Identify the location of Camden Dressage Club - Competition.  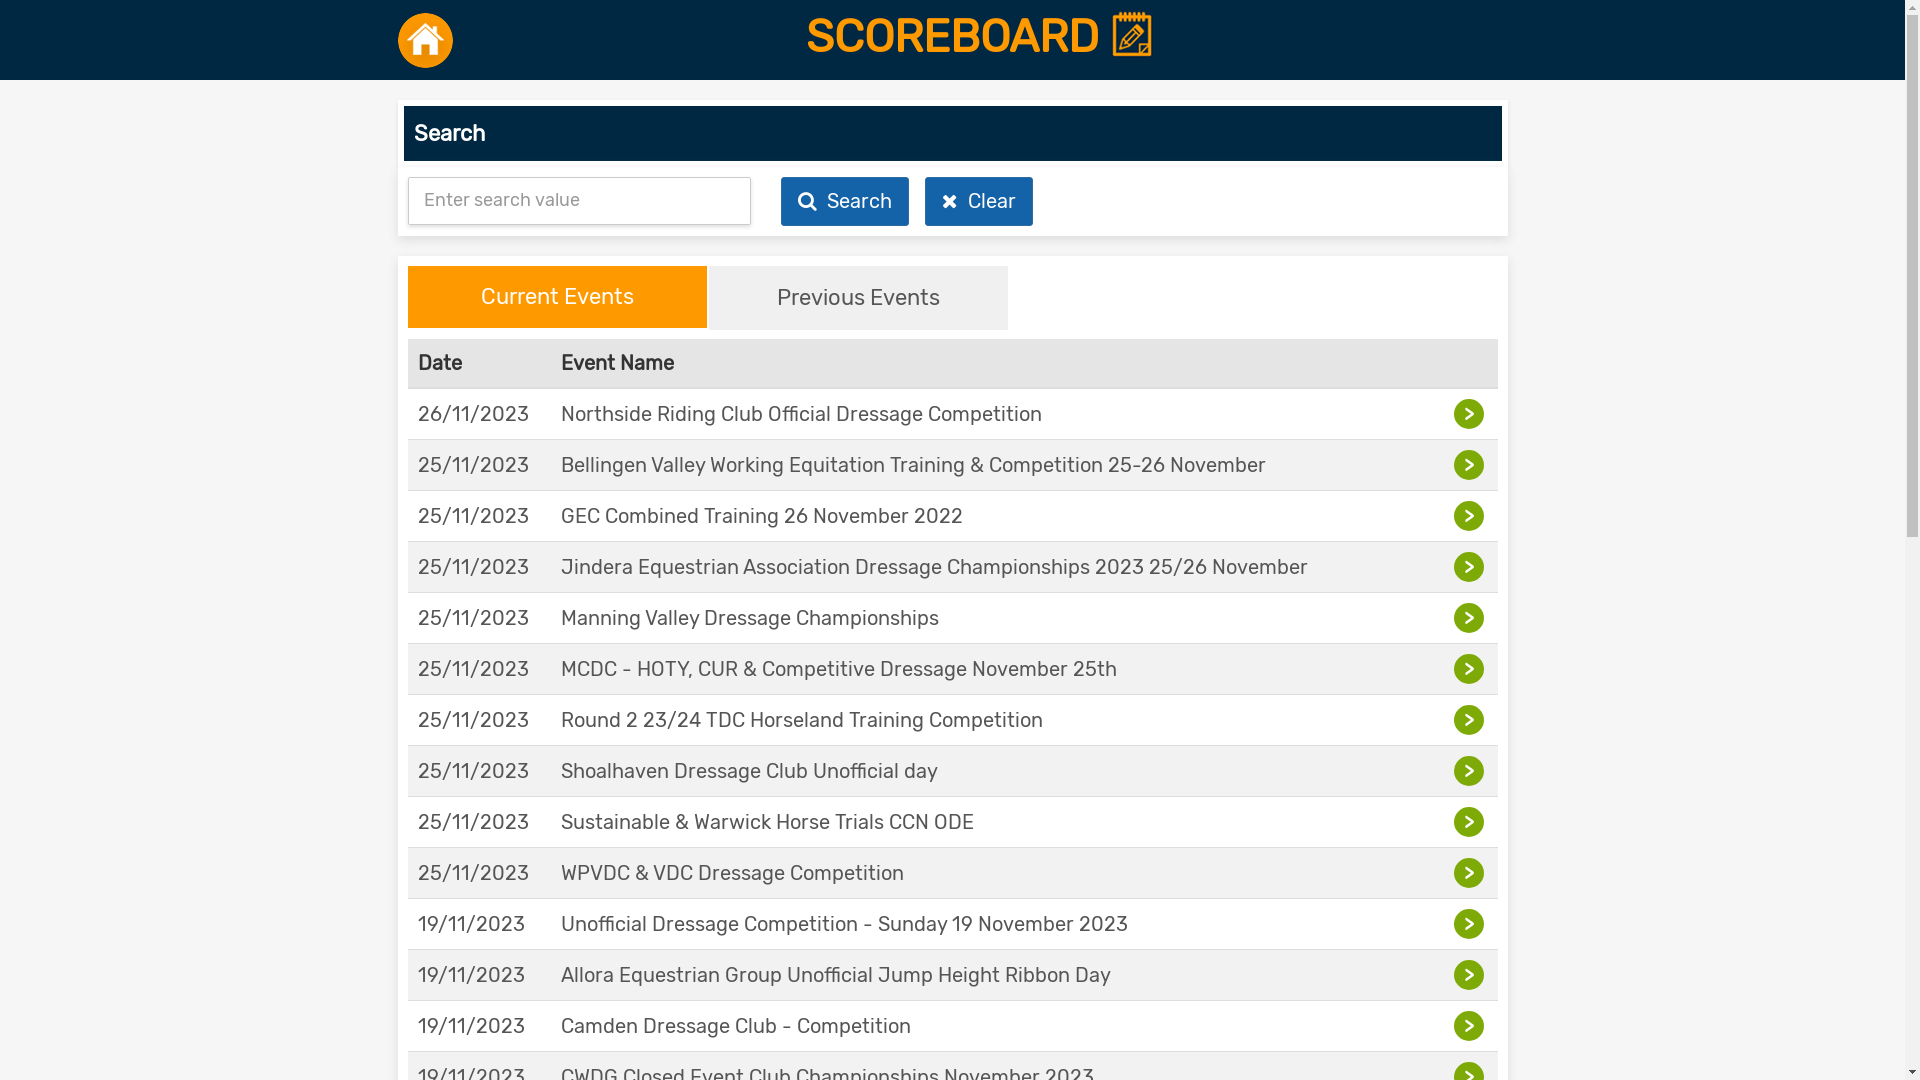
(736, 1026).